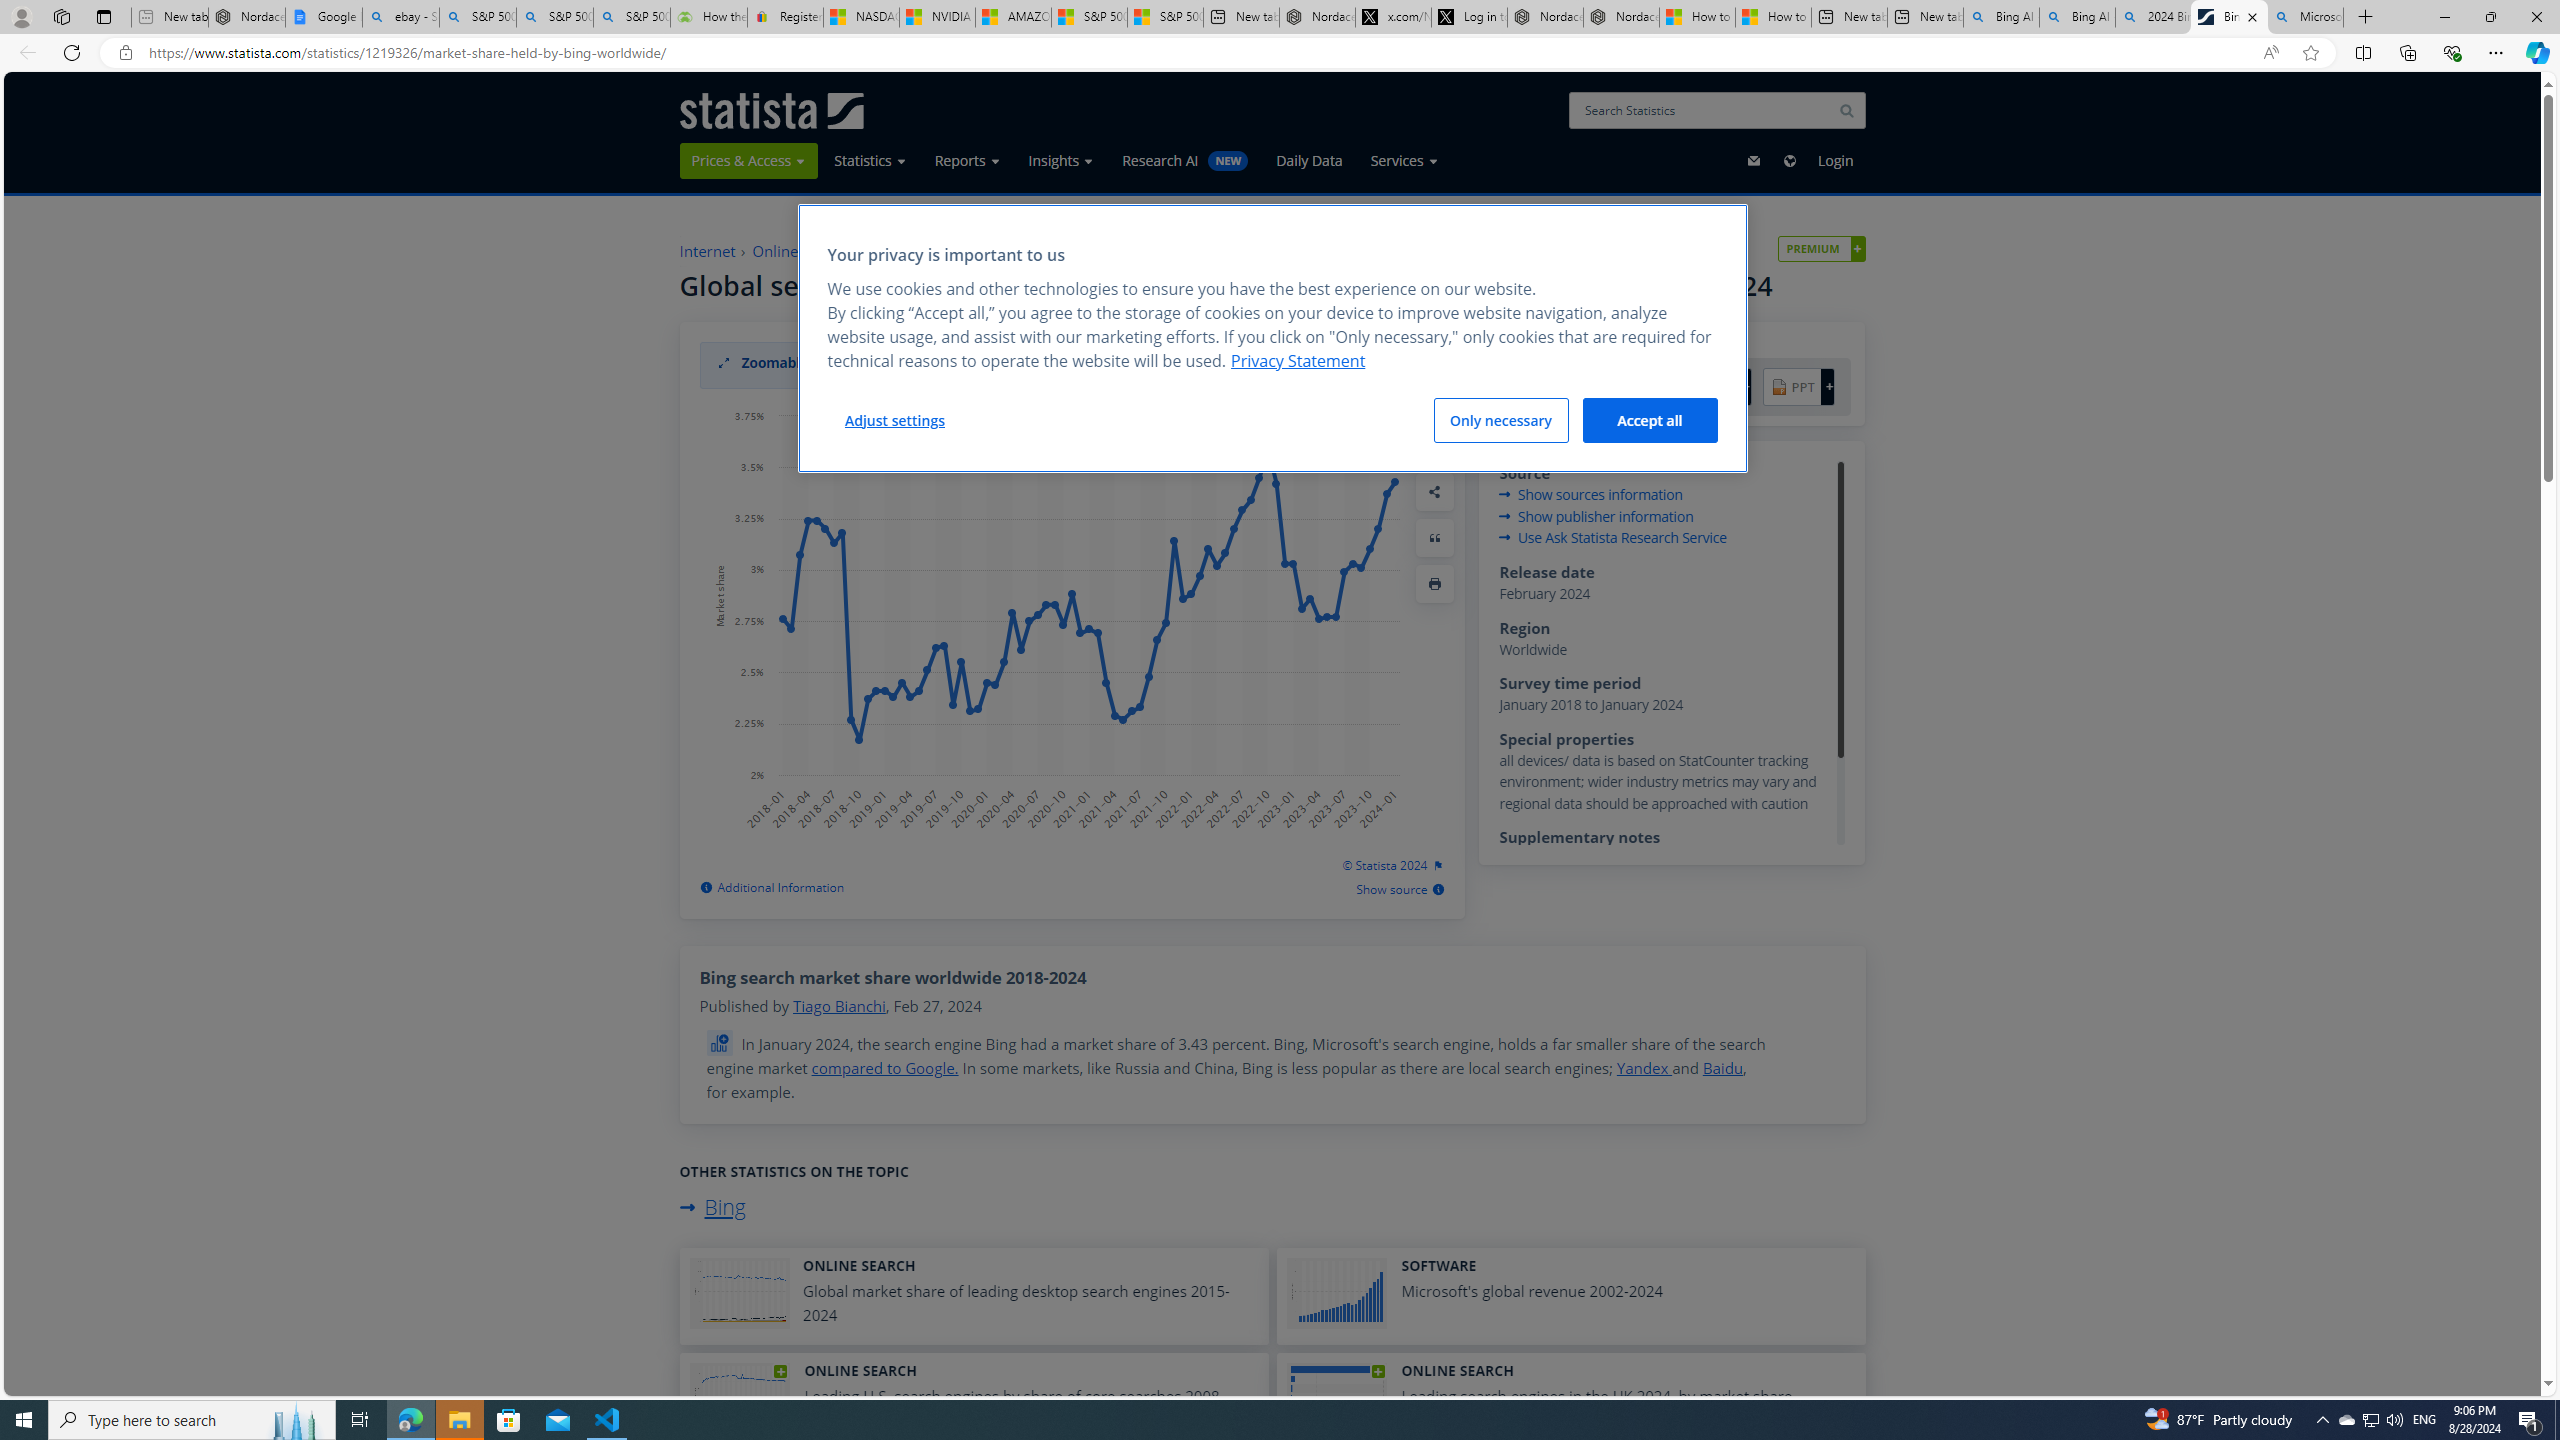 This screenshot has width=2560, height=1440. I want to click on compared to Google., so click(886, 1068).